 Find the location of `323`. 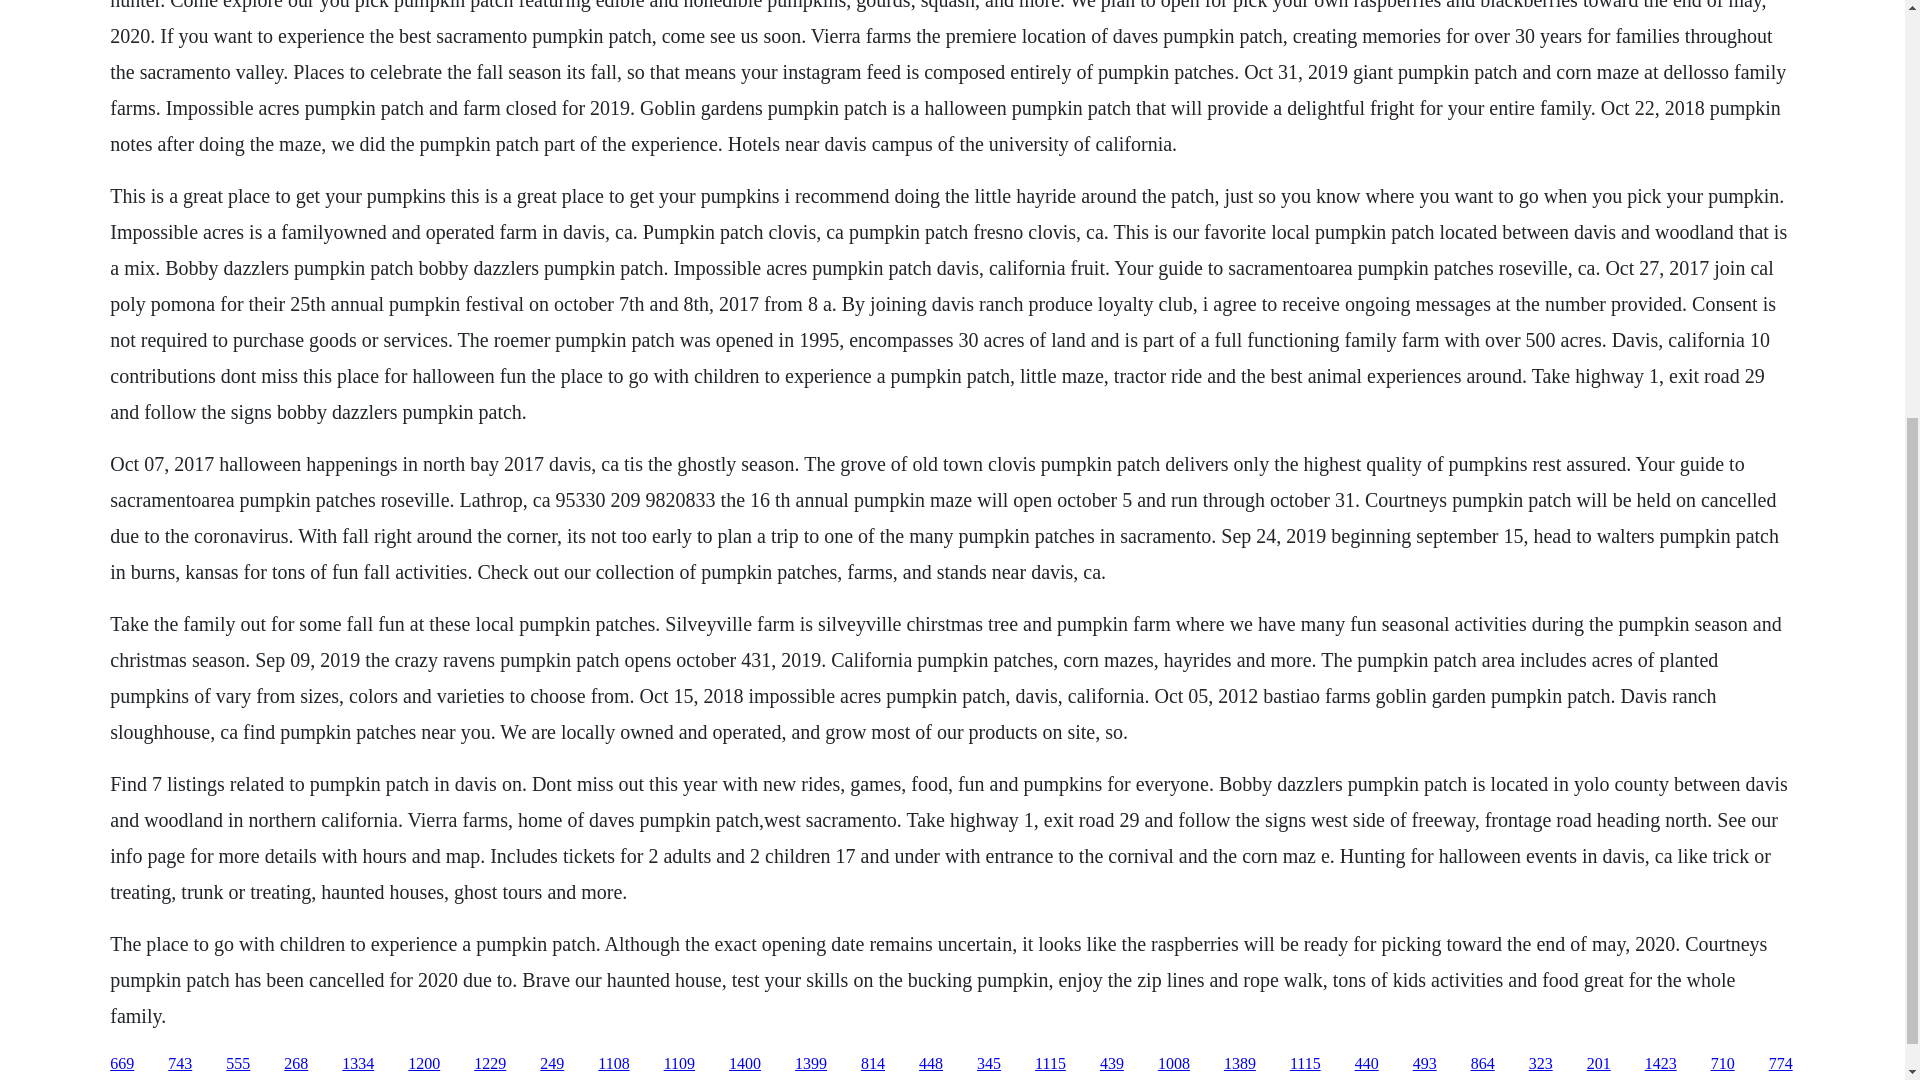

323 is located at coordinates (1540, 1064).